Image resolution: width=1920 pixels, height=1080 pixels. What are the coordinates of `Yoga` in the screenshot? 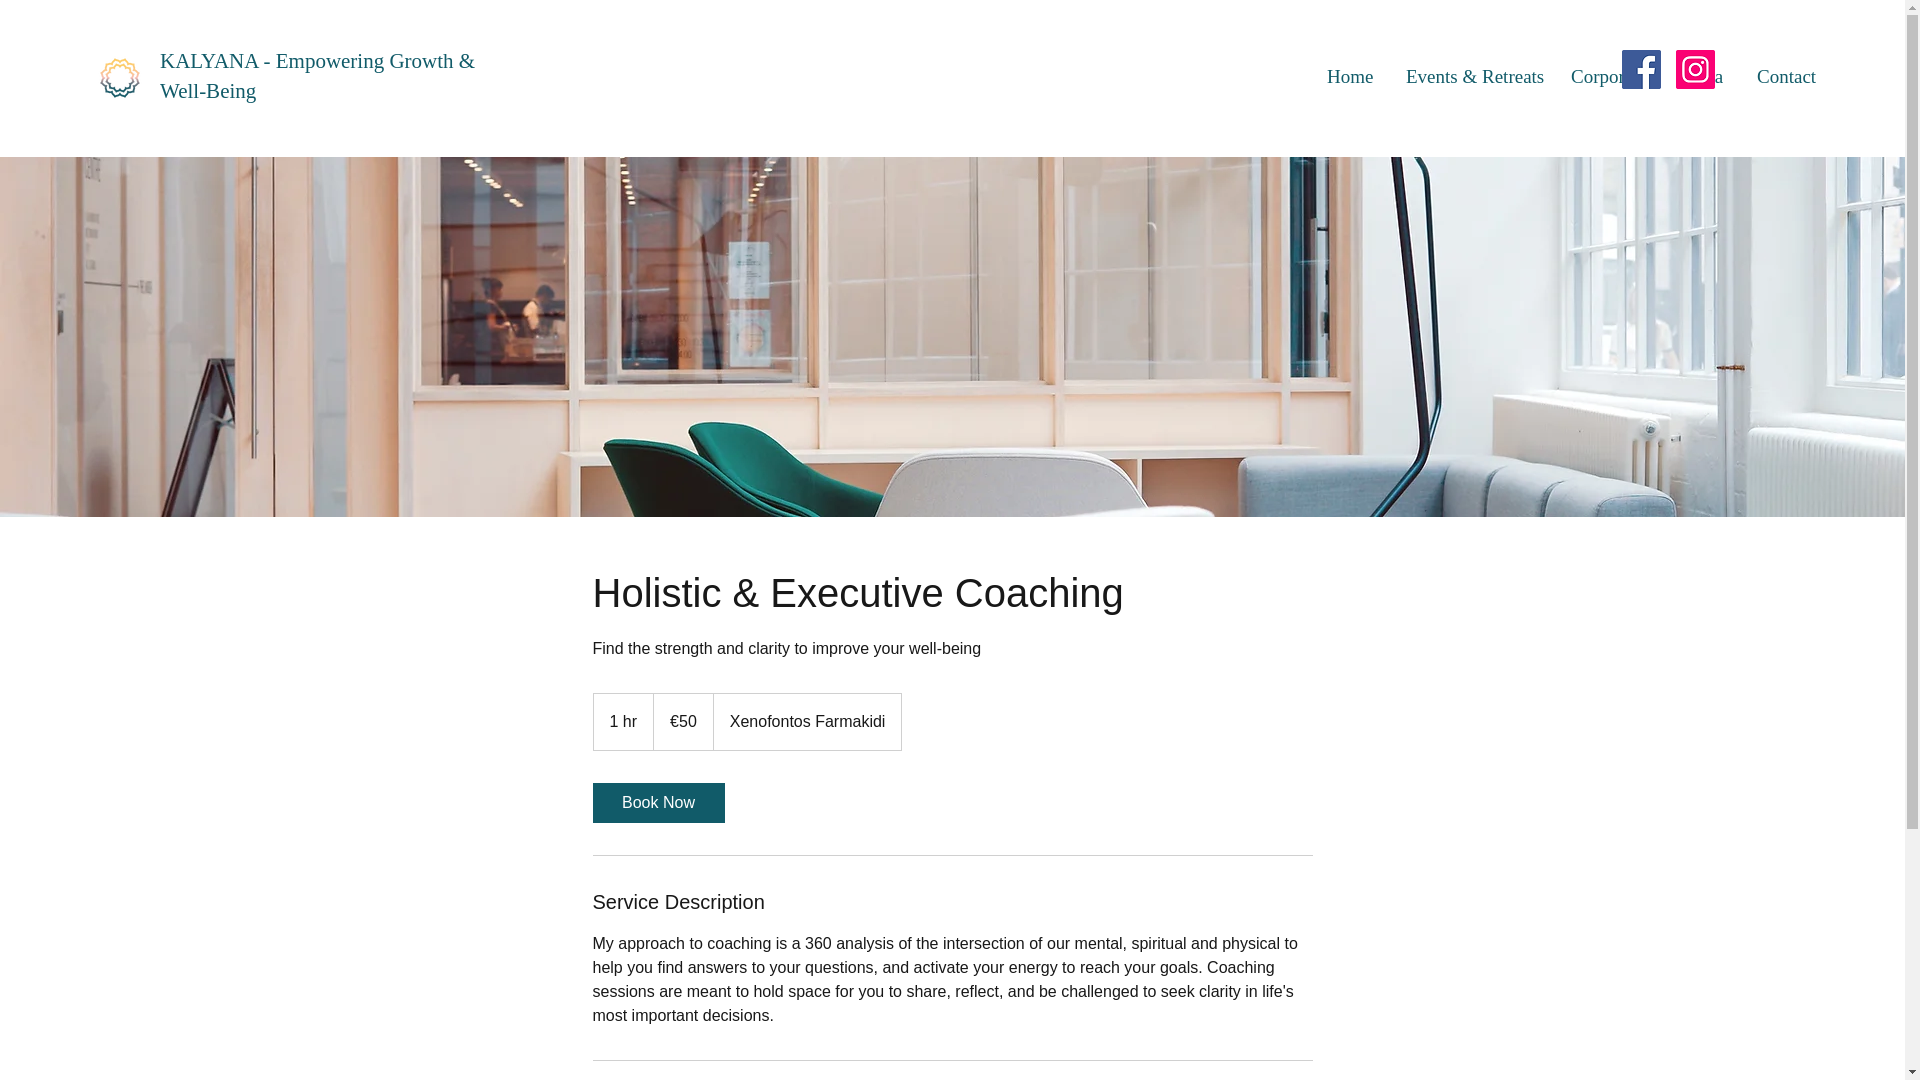 It's located at (1704, 76).